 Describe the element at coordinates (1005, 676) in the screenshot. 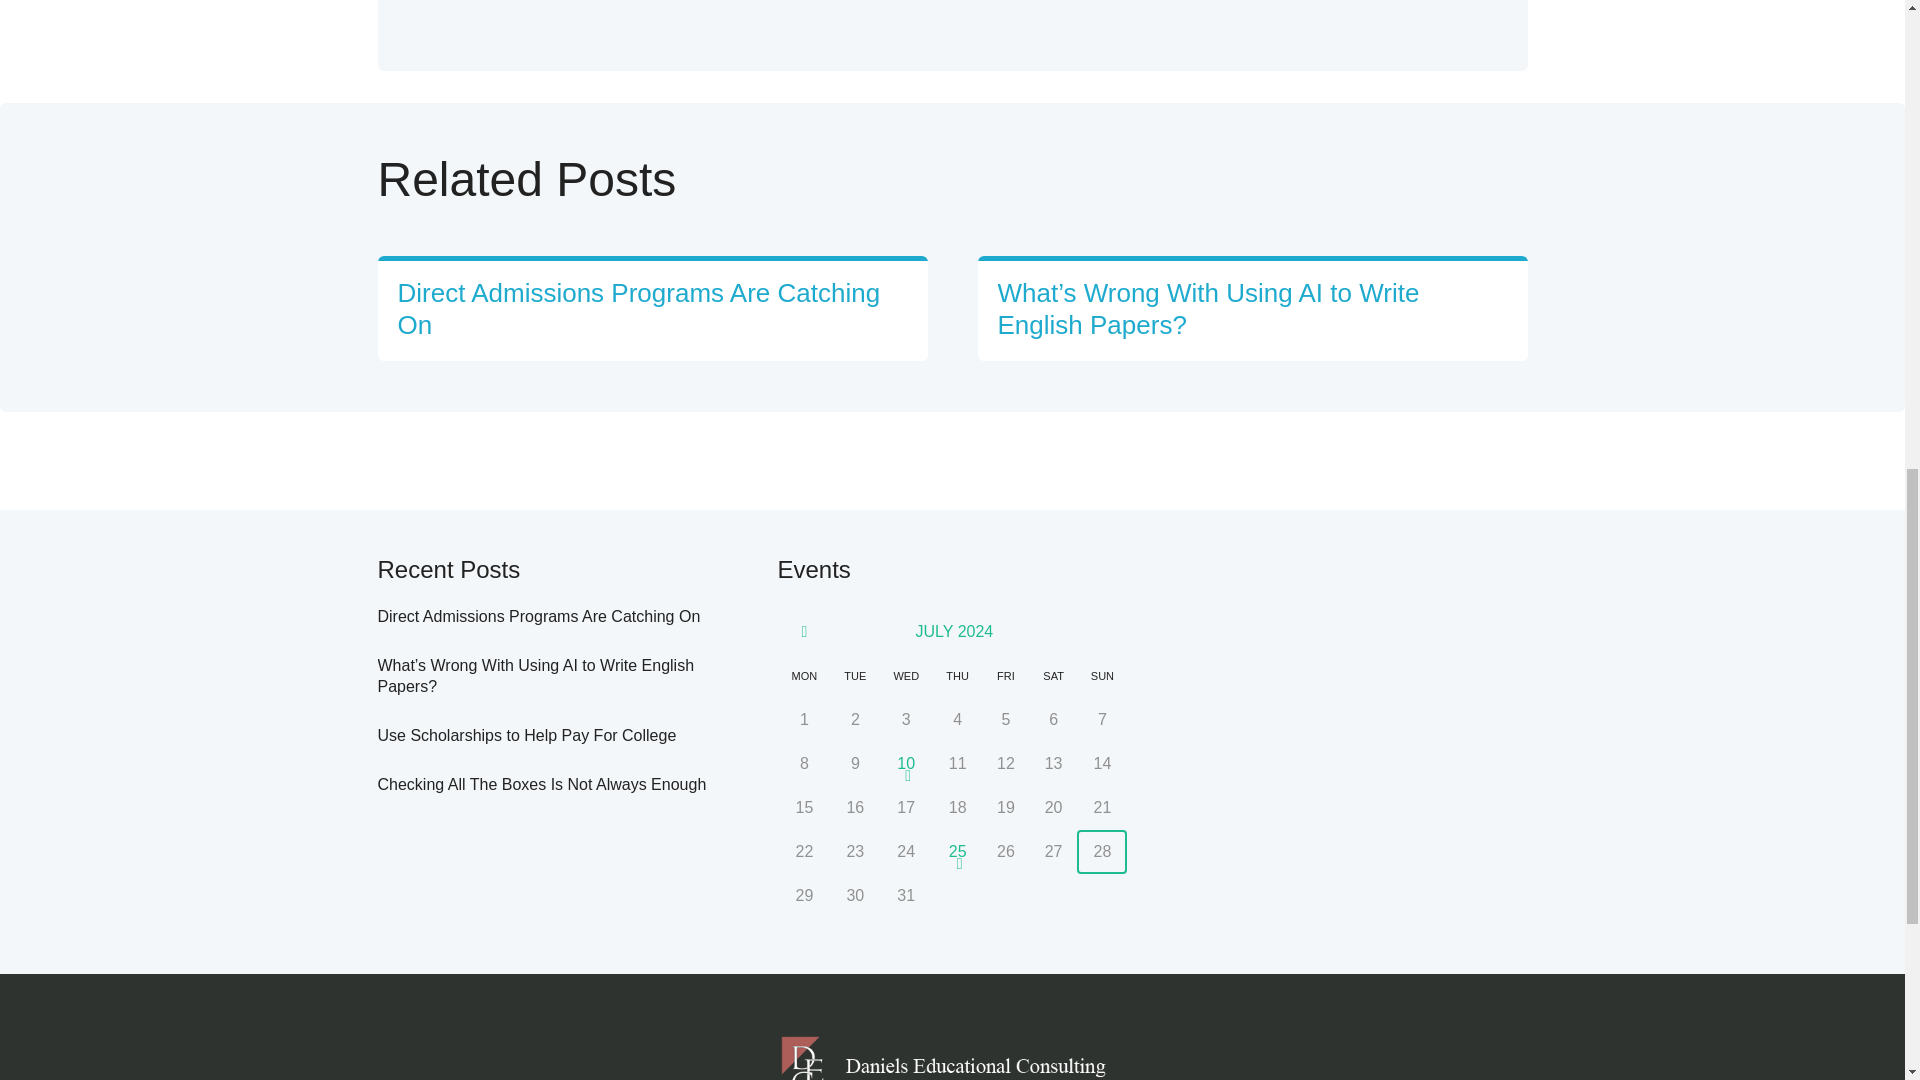

I see `Friday` at that location.